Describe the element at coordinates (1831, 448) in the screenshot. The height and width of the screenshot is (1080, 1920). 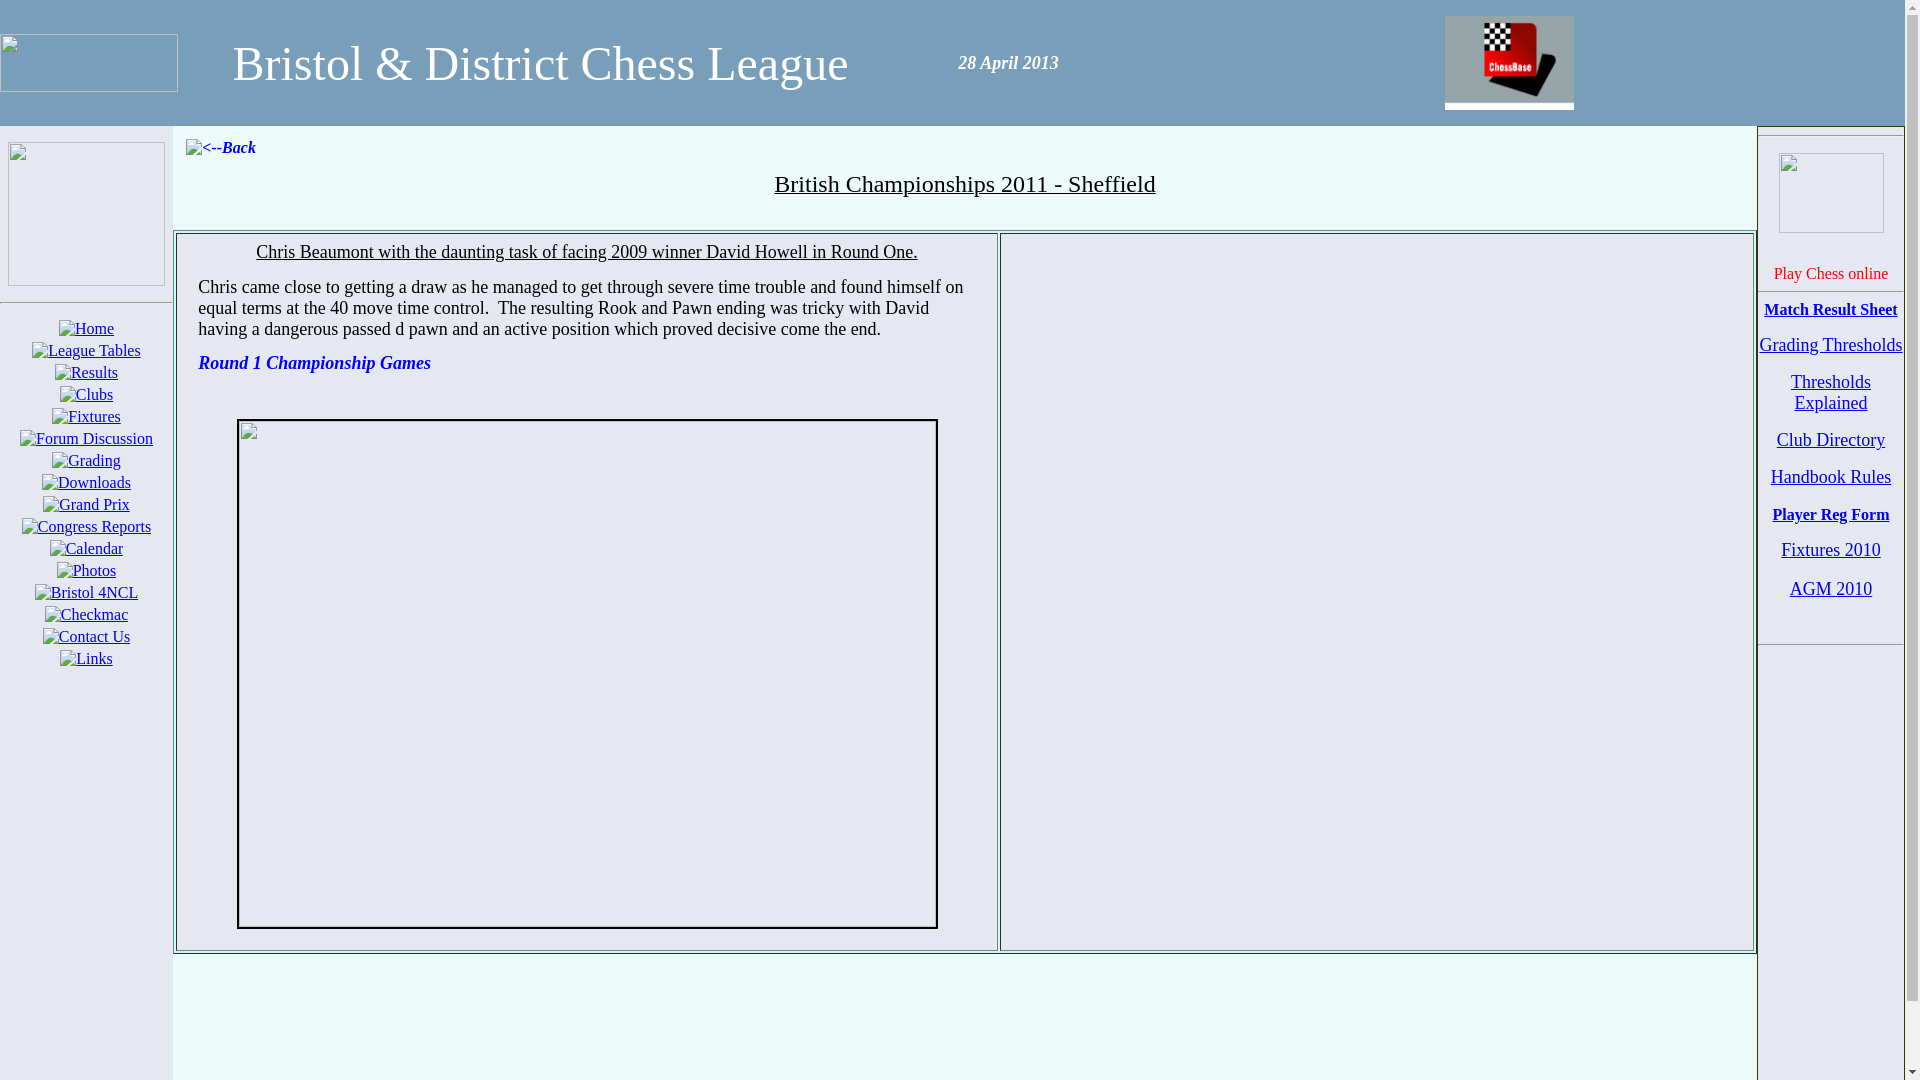
I see `Club Directory` at that location.